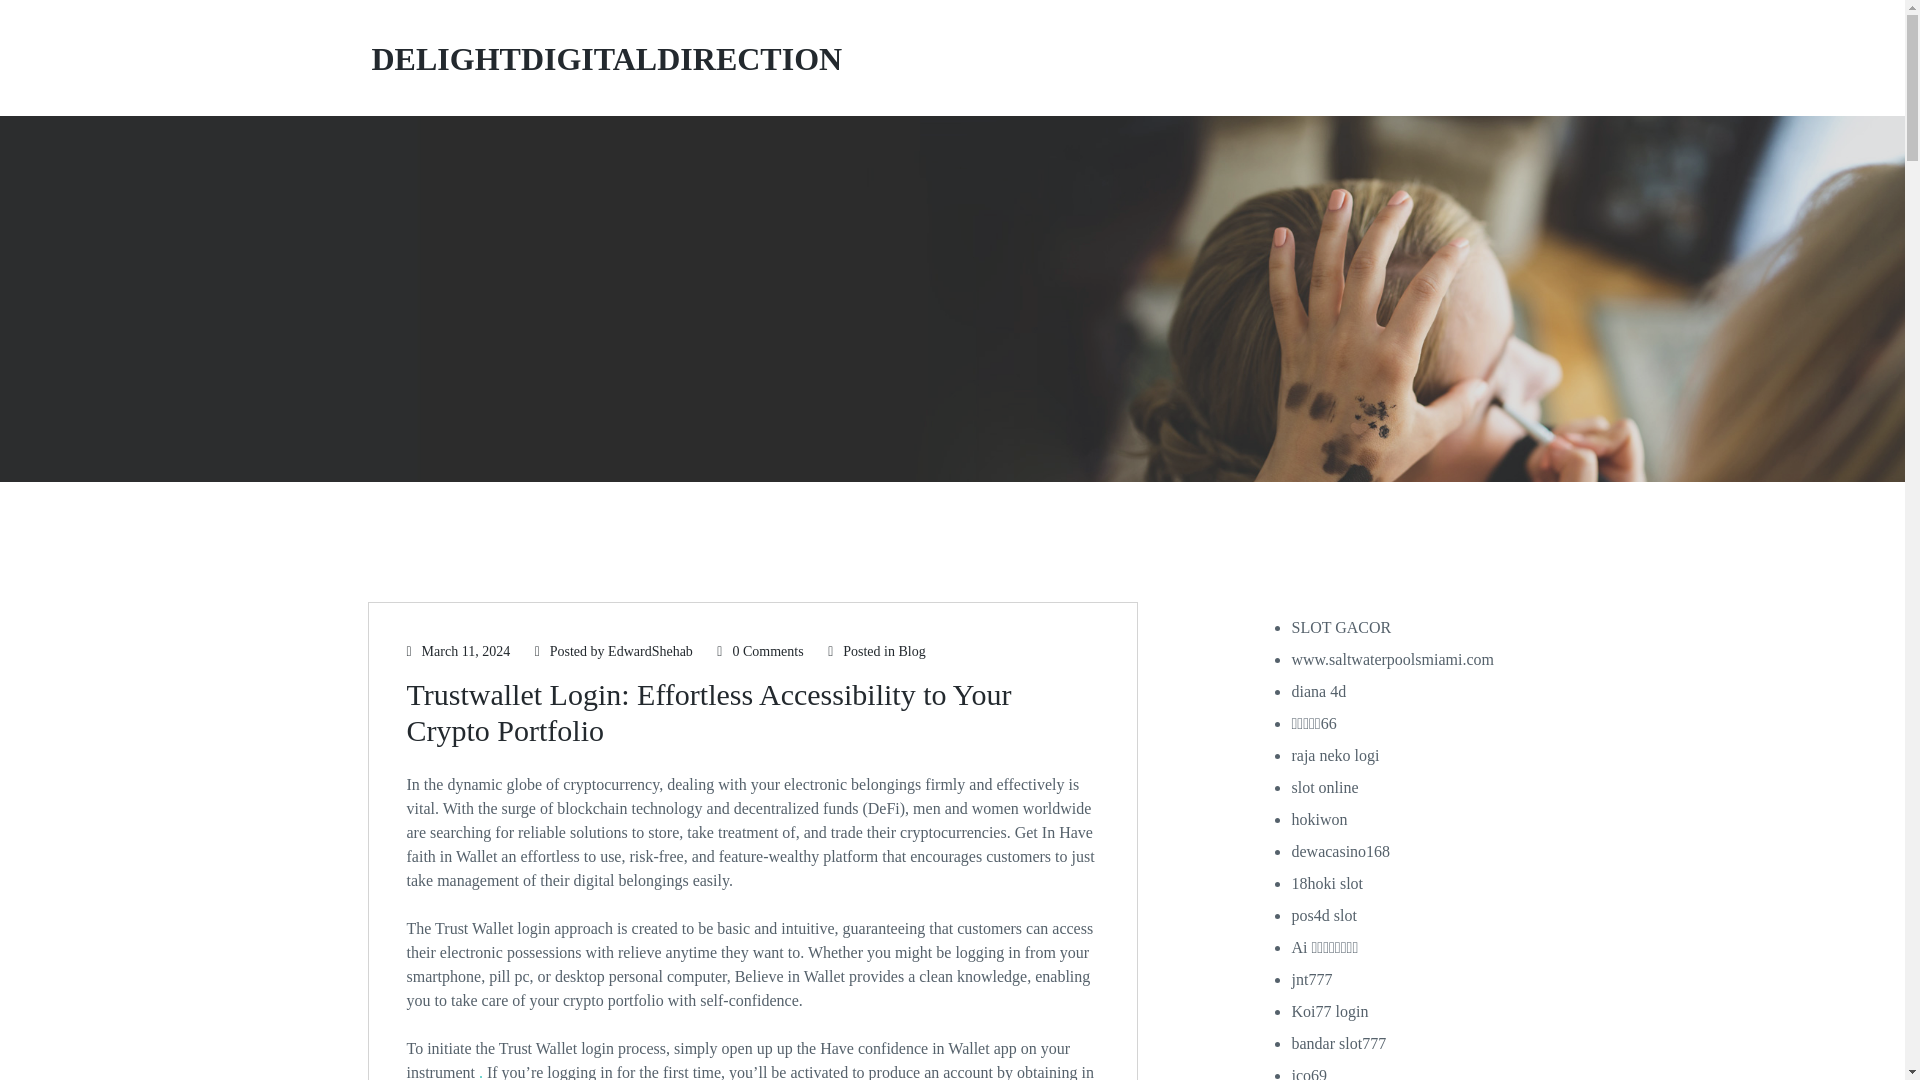 The width and height of the screenshot is (1920, 1080). Describe the element at coordinates (1340, 851) in the screenshot. I see `dewacasino168` at that location.